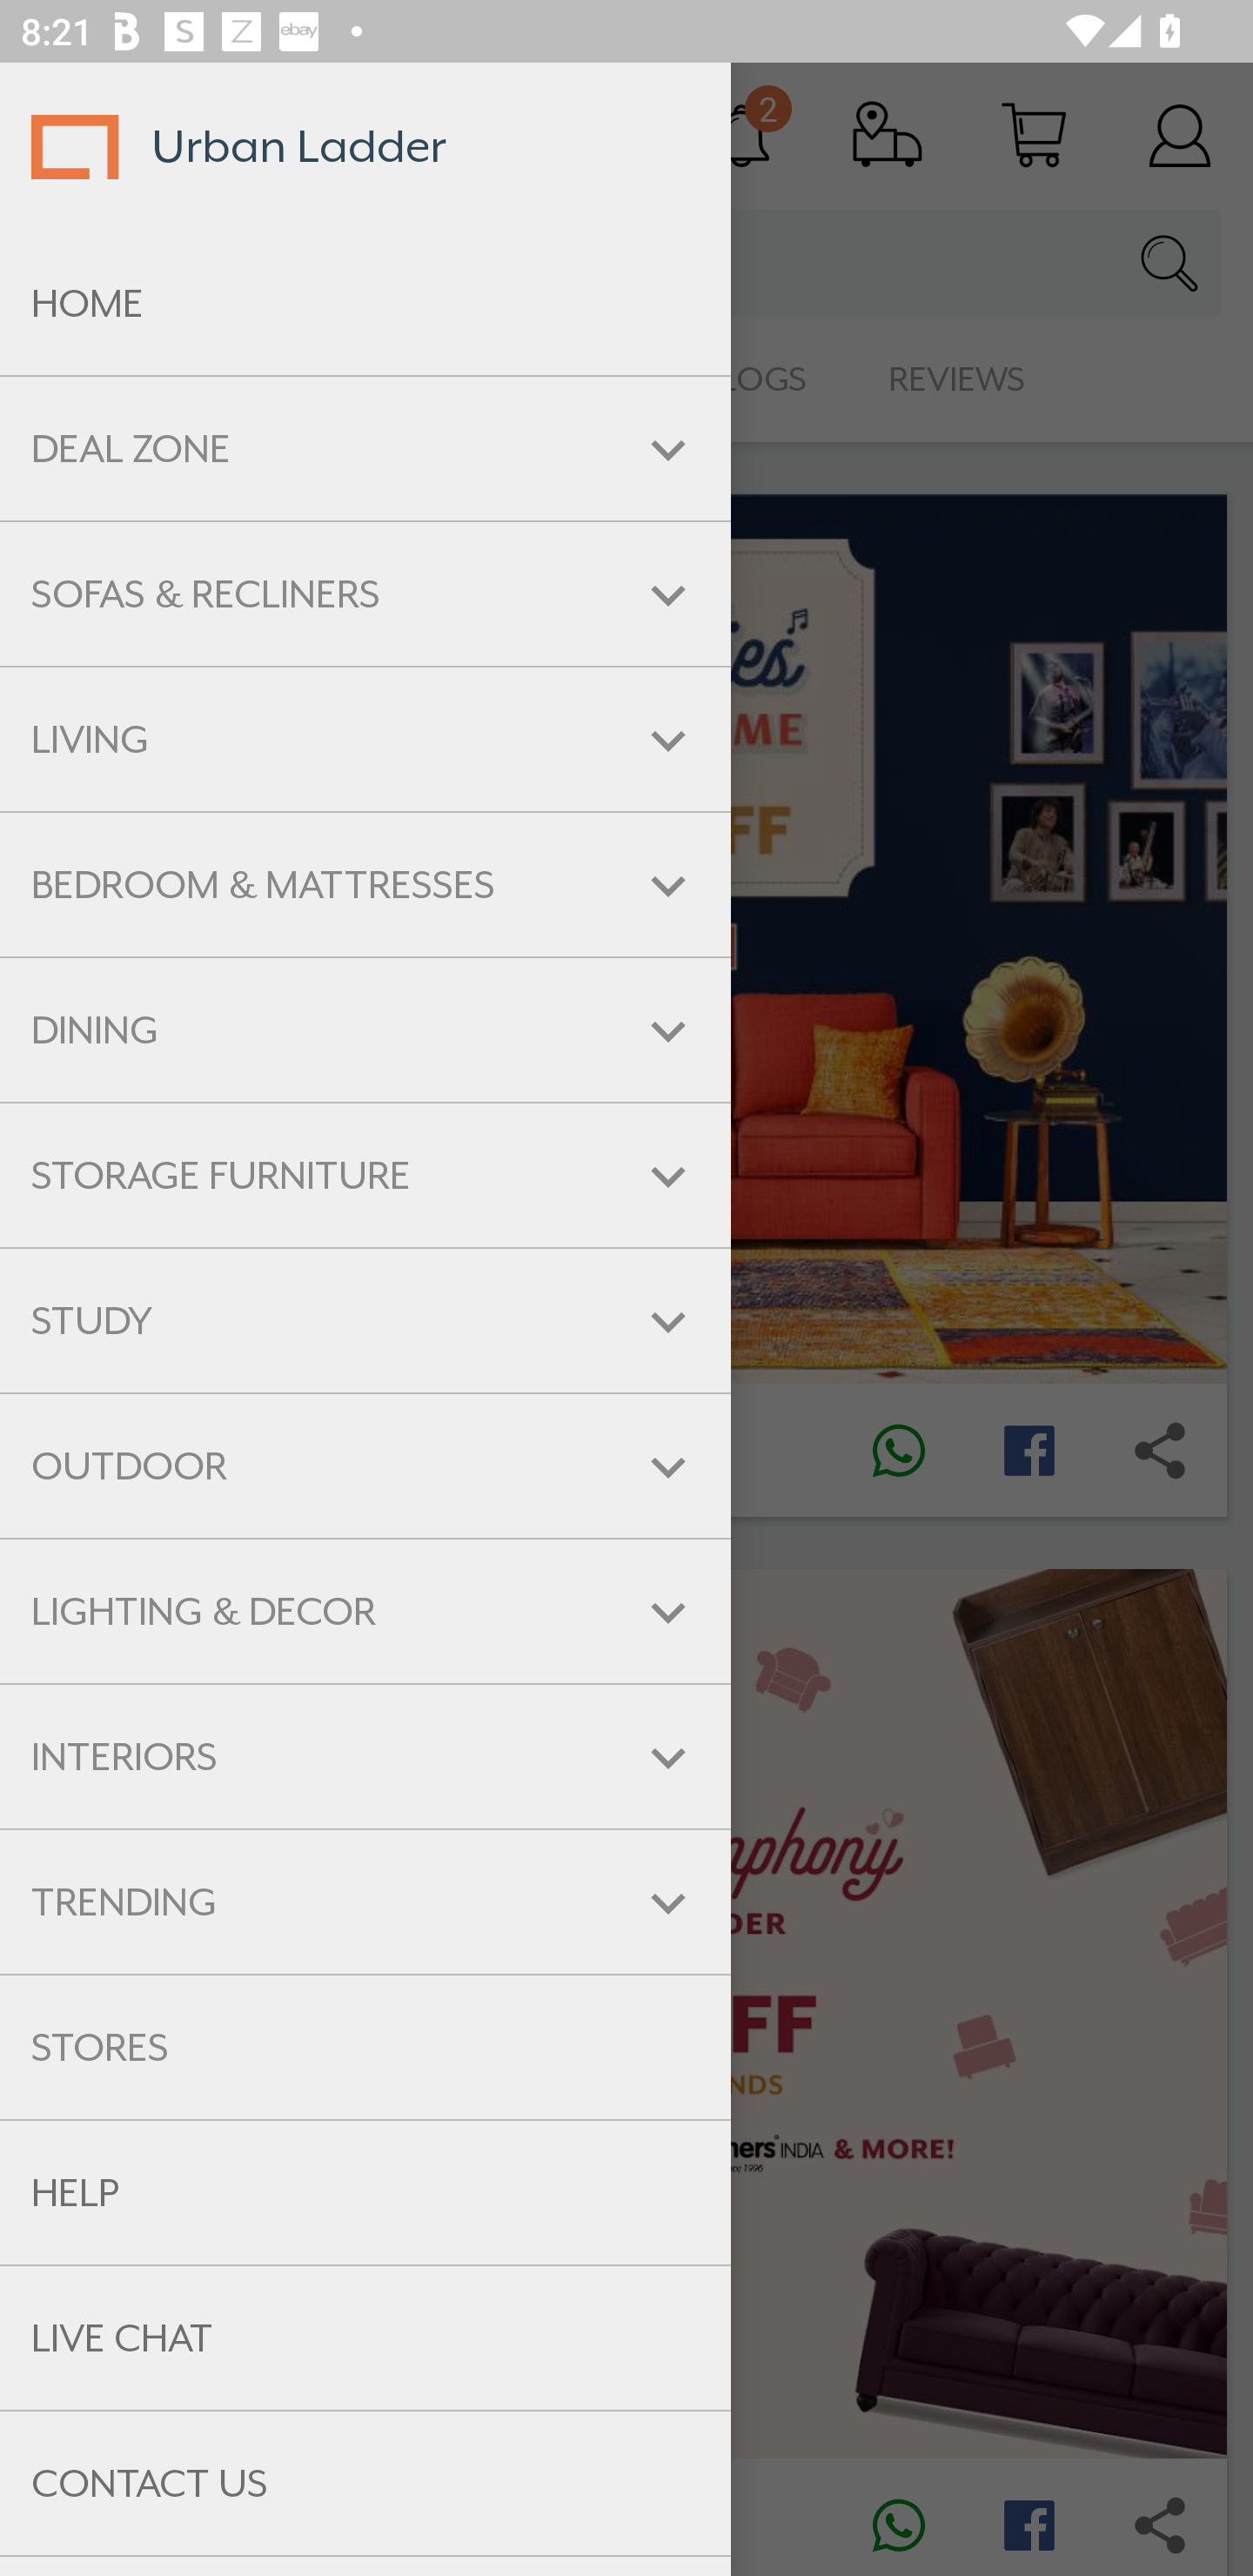  What do you see at coordinates (365, 1611) in the screenshot?
I see `LIGHTING & DECOR ` at bounding box center [365, 1611].